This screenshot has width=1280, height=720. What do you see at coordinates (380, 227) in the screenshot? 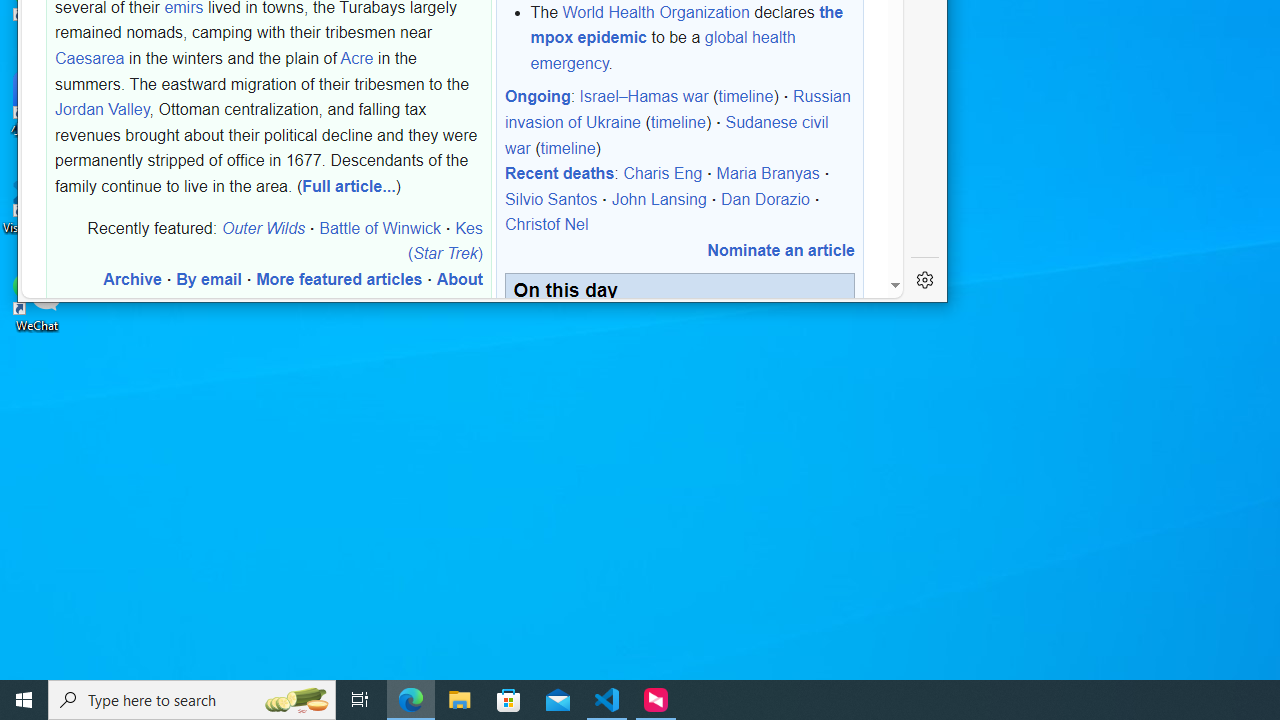
I see `Battle of Winwick` at bounding box center [380, 227].